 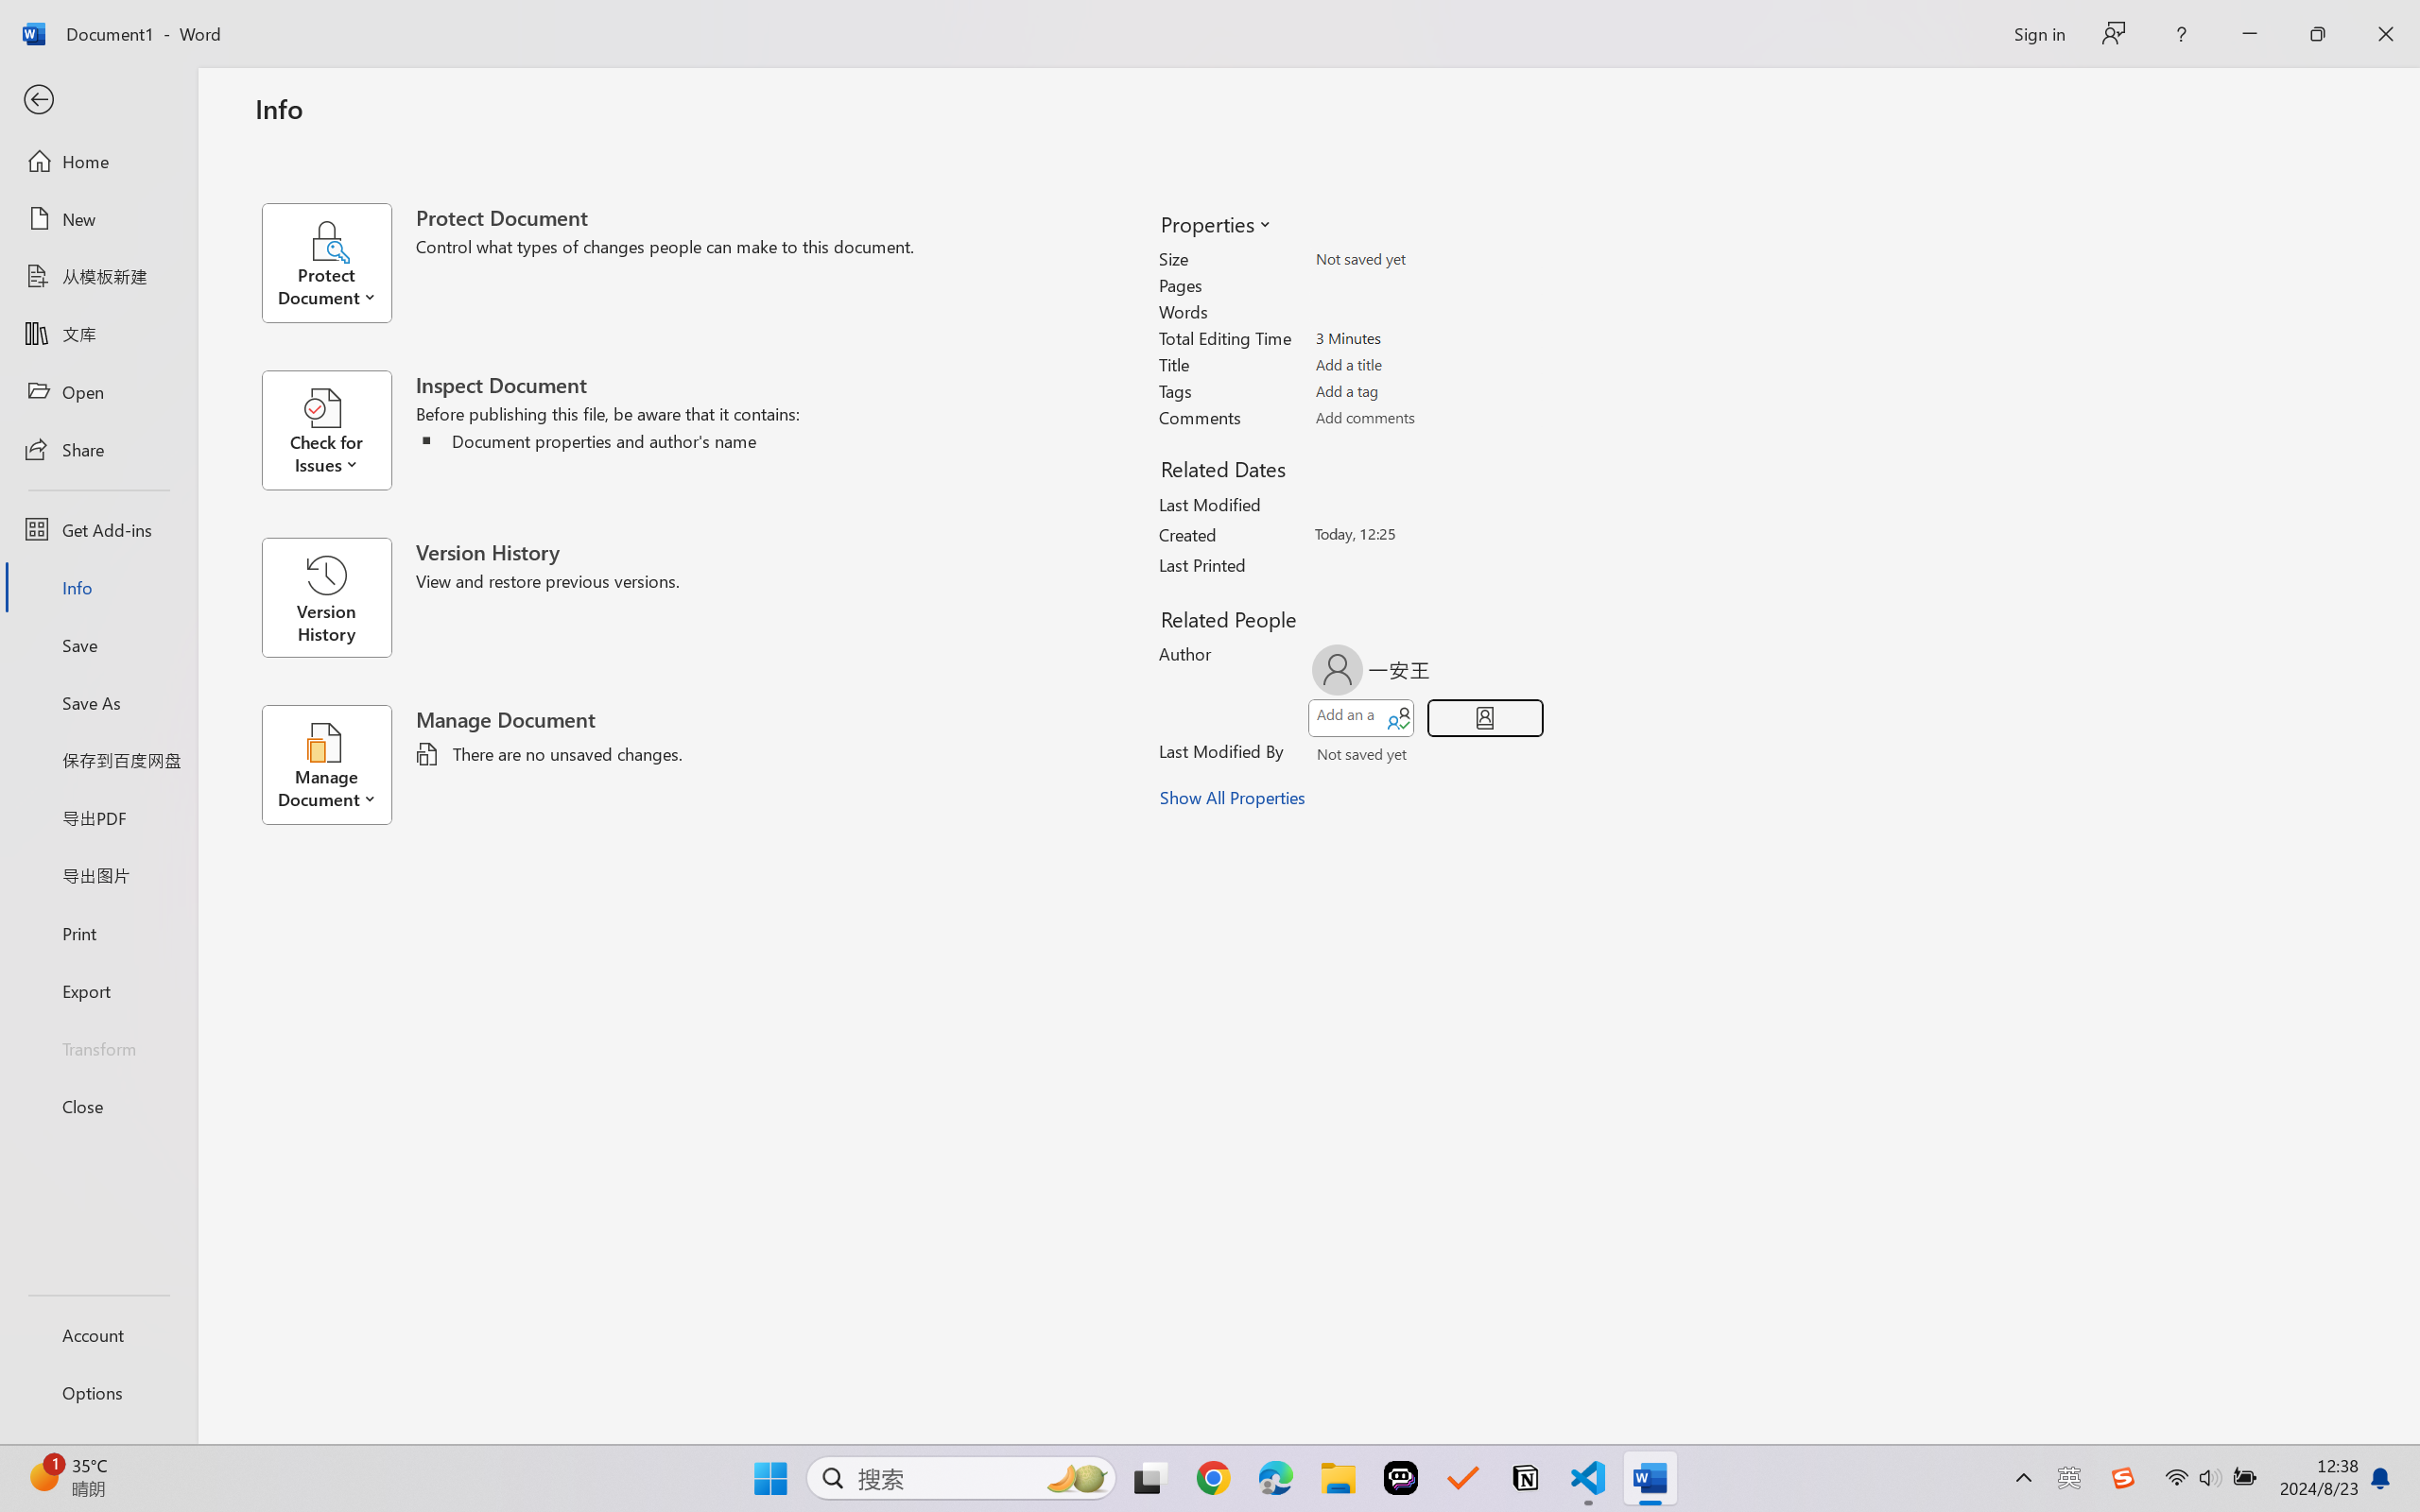 What do you see at coordinates (98, 1393) in the screenshot?
I see `Options` at bounding box center [98, 1393].